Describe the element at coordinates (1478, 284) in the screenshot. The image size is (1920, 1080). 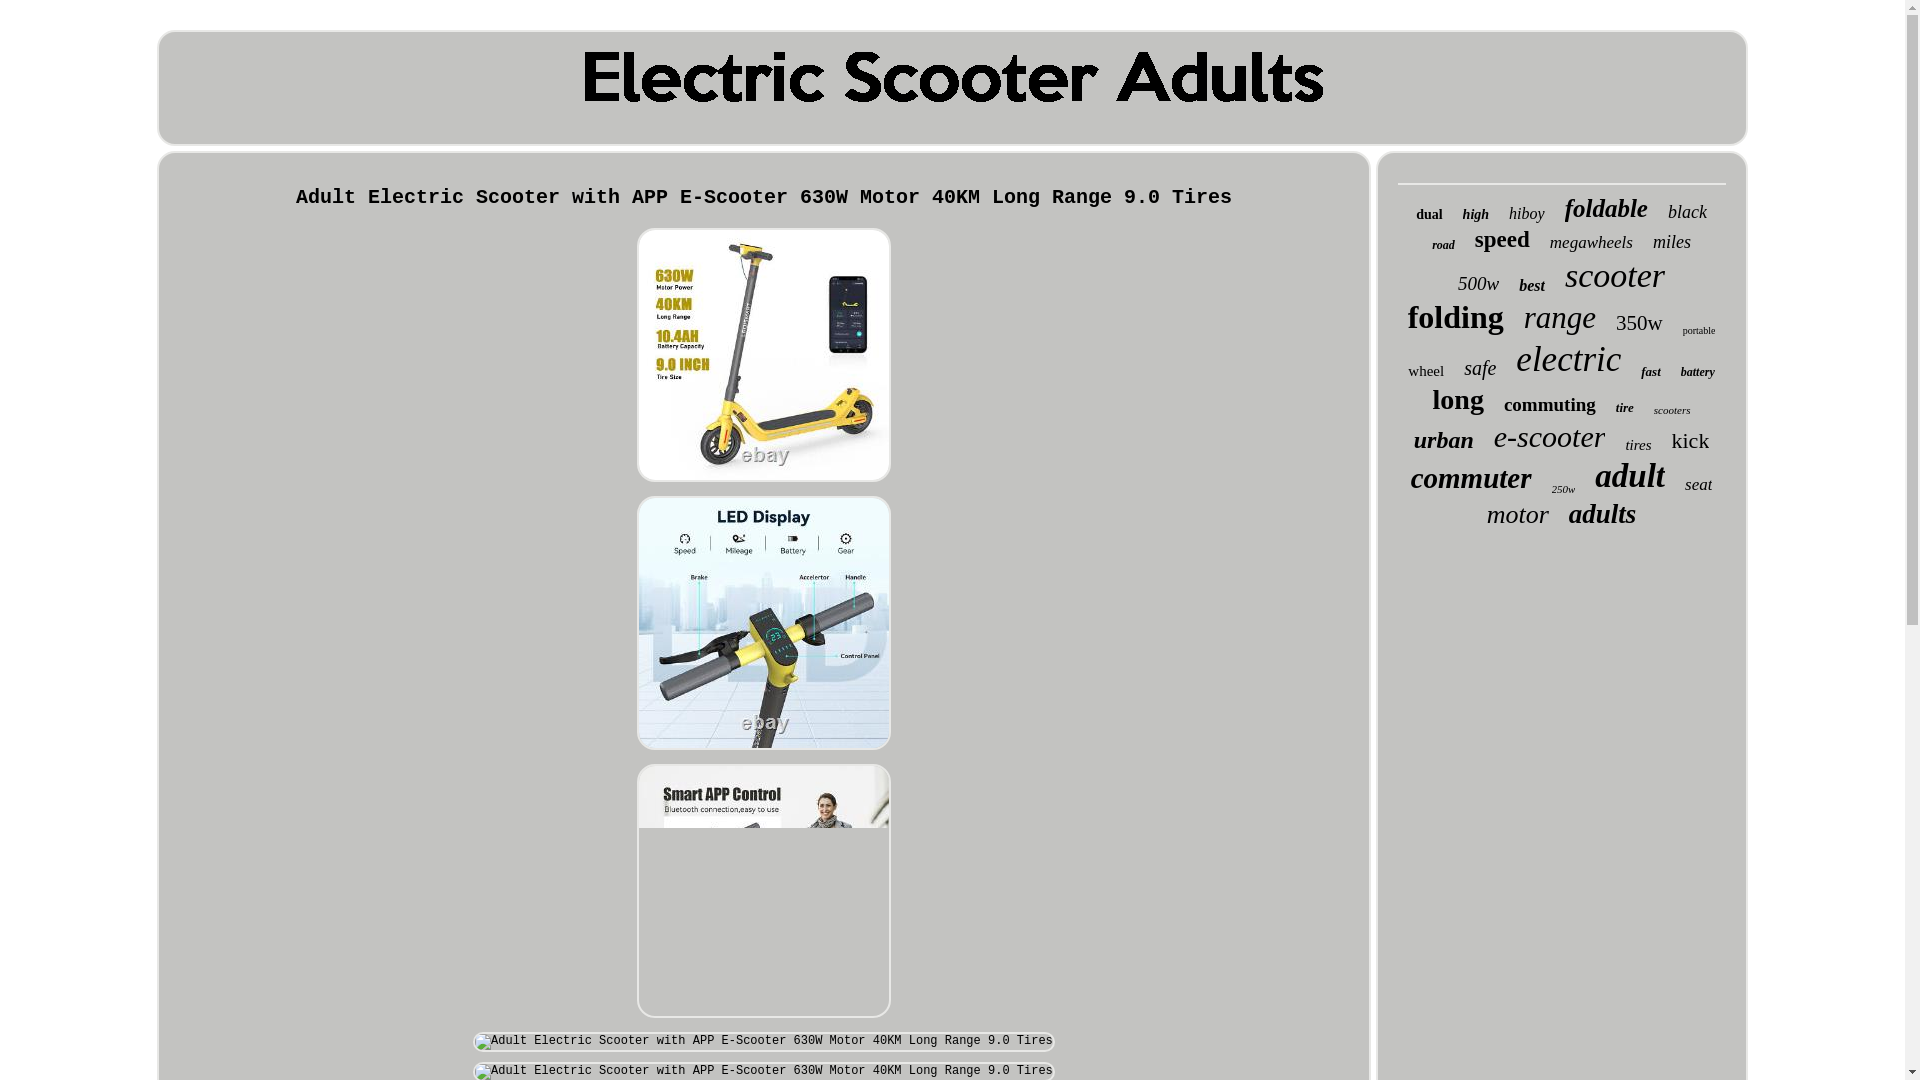
I see `500w` at that location.